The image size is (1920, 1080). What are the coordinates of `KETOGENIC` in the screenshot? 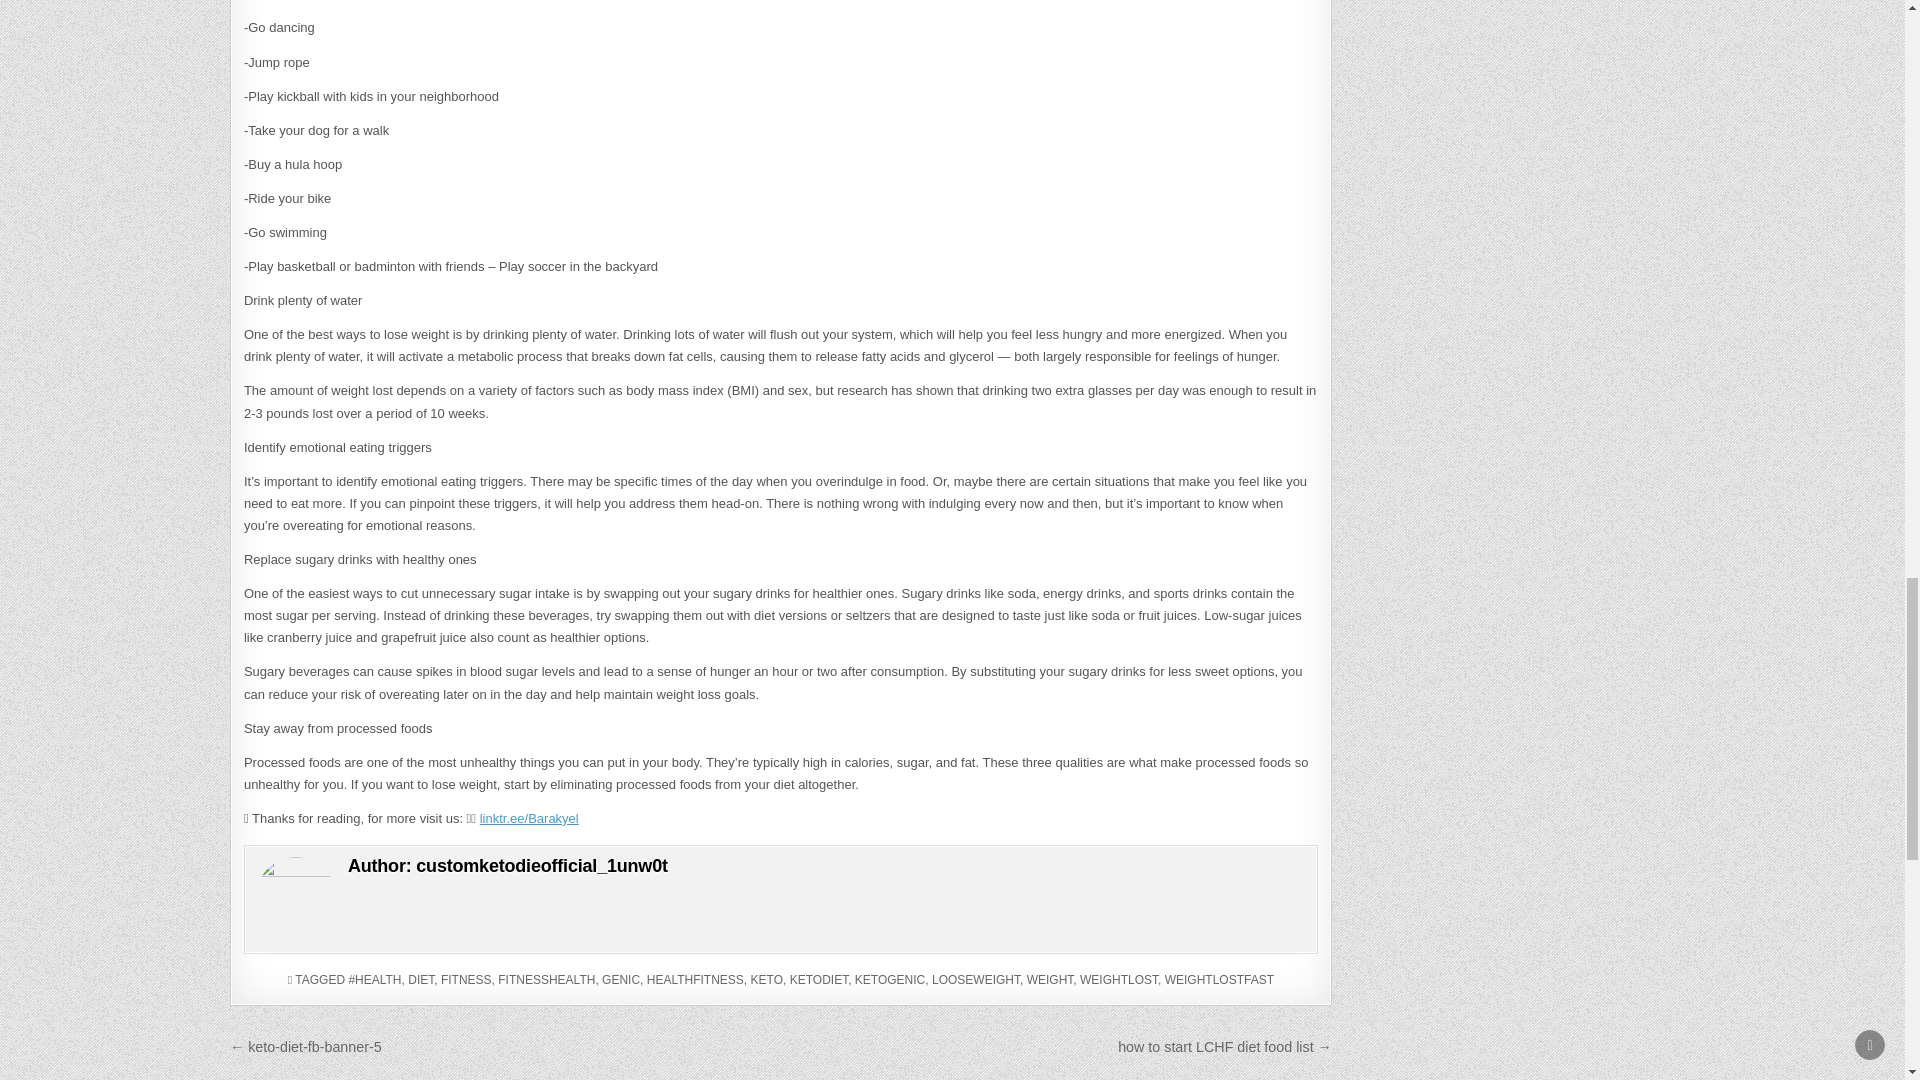 It's located at (890, 980).